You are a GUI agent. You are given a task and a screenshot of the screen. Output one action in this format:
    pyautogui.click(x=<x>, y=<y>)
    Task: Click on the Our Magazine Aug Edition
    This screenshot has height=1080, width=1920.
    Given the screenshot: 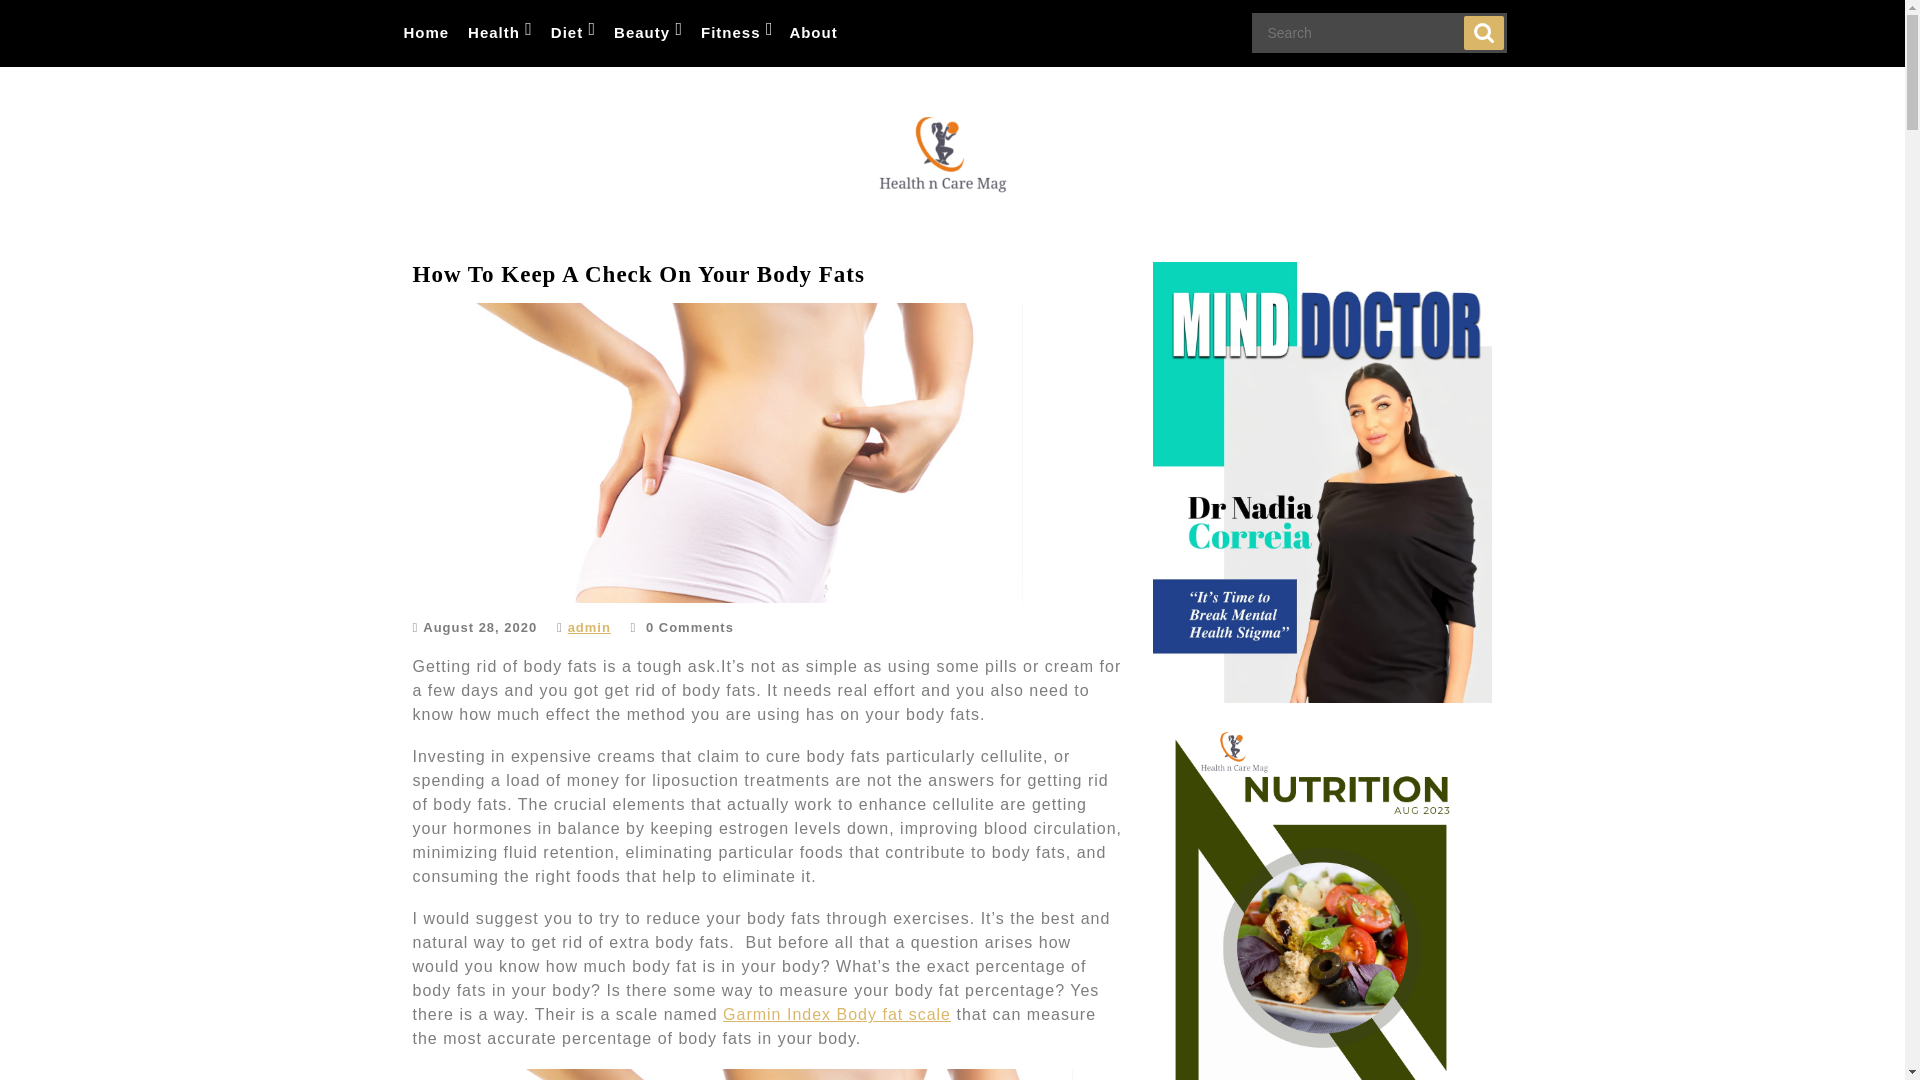 What is the action you would take?
    pyautogui.click(x=1322, y=904)
    